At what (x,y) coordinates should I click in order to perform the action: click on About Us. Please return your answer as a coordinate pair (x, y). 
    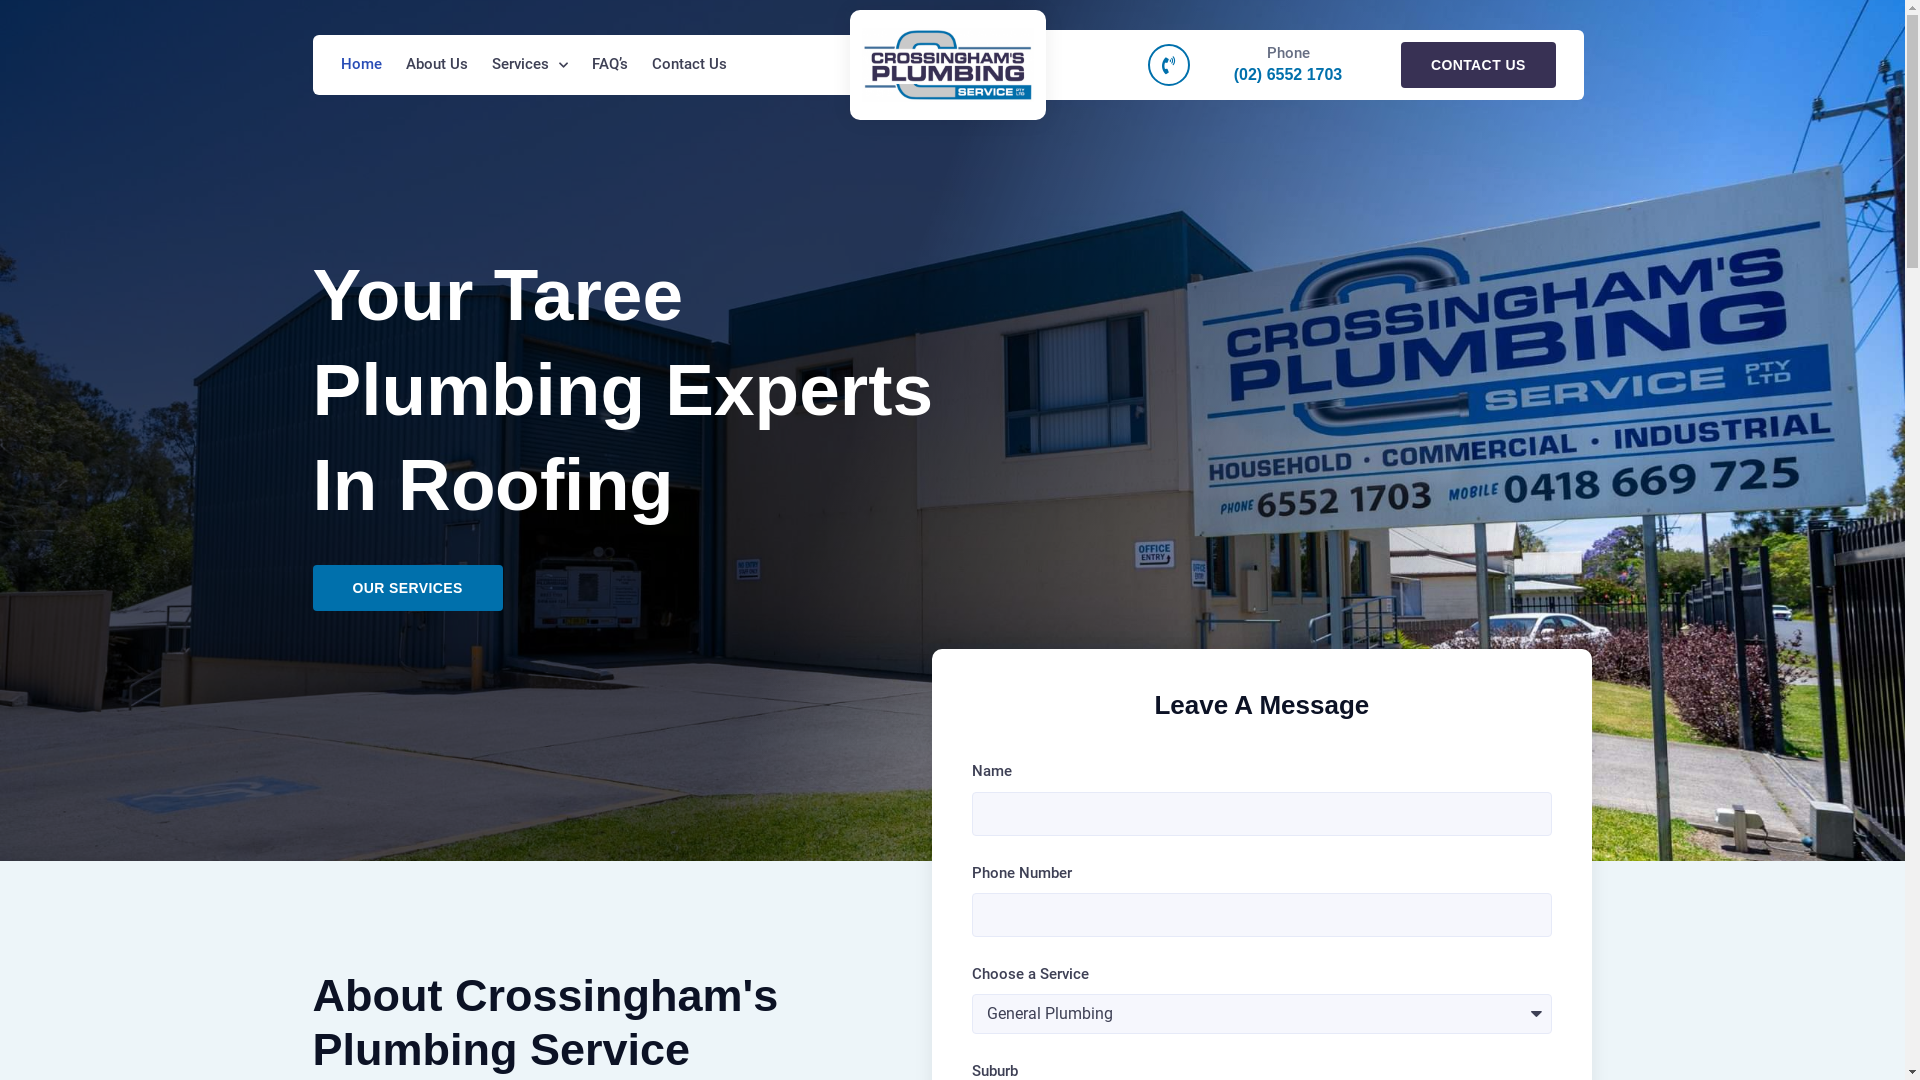
    Looking at the image, I should click on (437, 65).